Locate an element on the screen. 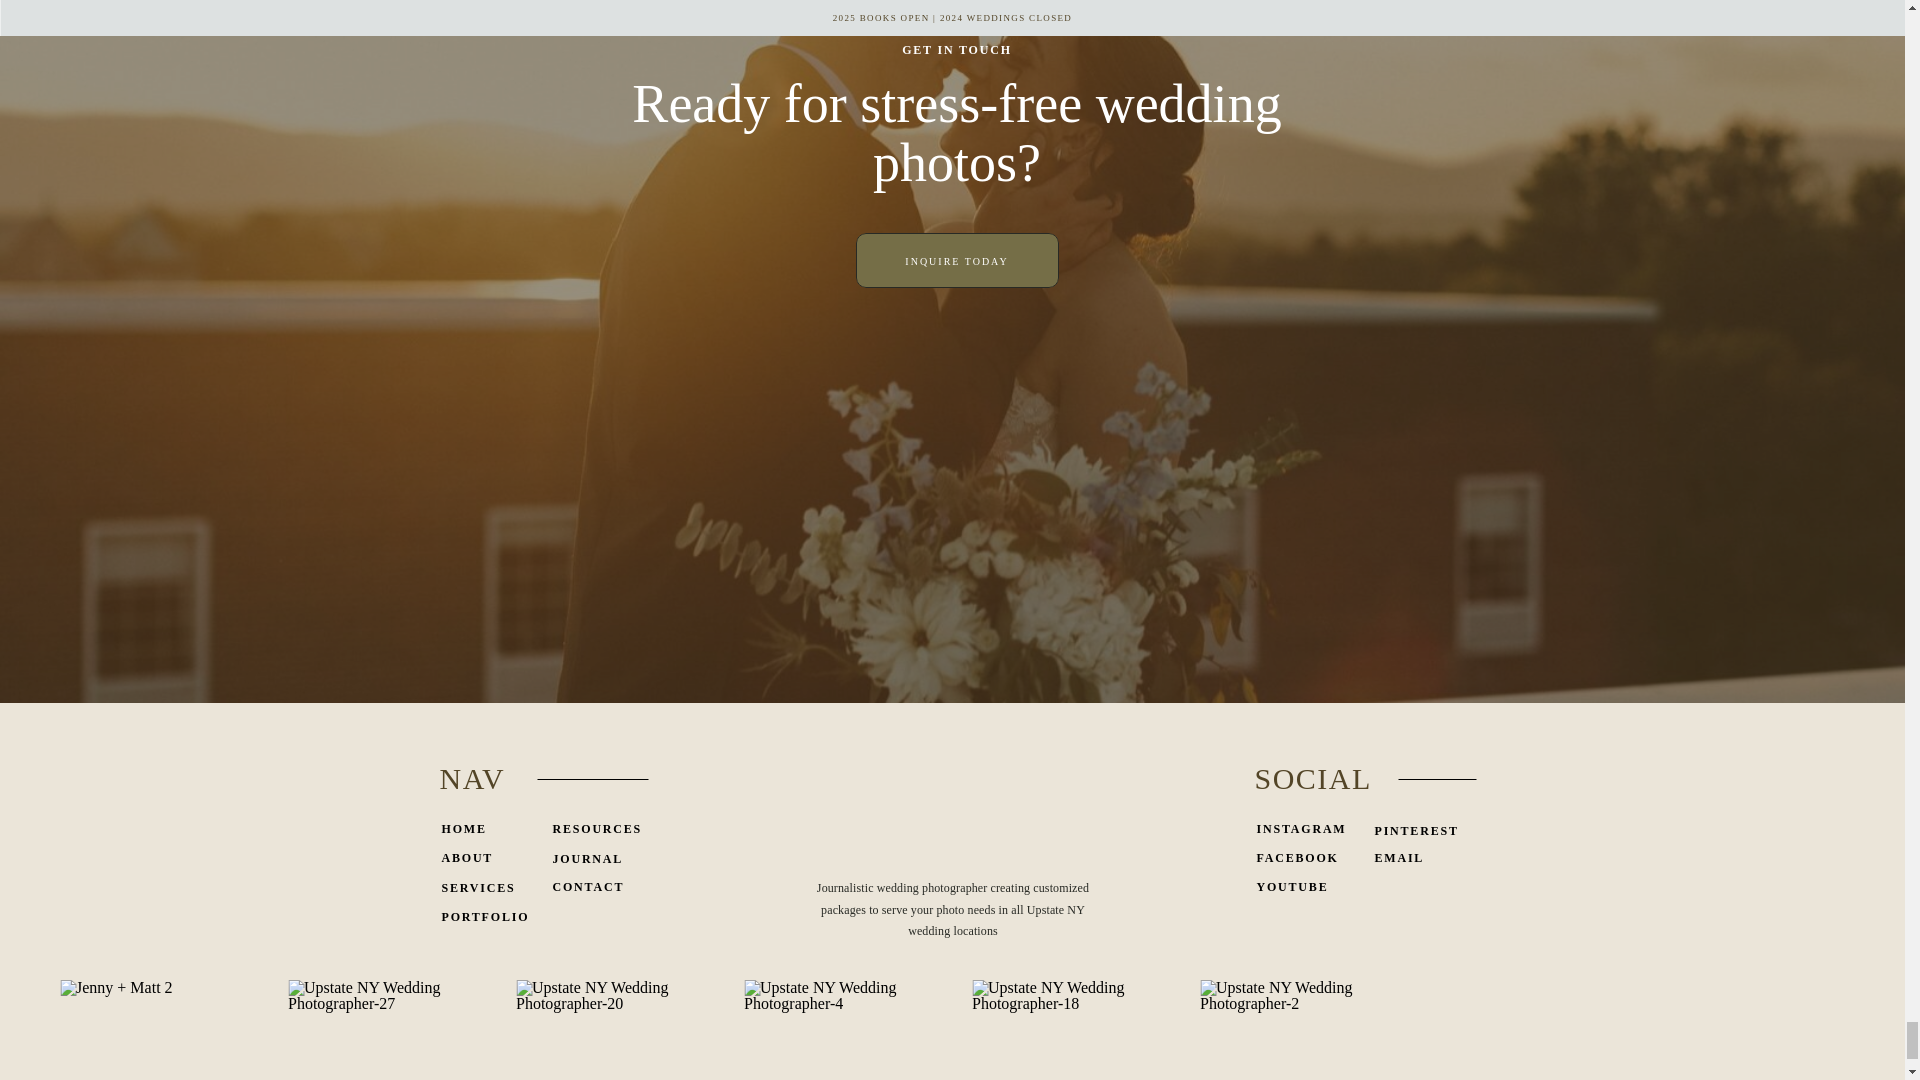 The height and width of the screenshot is (1080, 1920). YOUTUBE is located at coordinates (1303, 888).